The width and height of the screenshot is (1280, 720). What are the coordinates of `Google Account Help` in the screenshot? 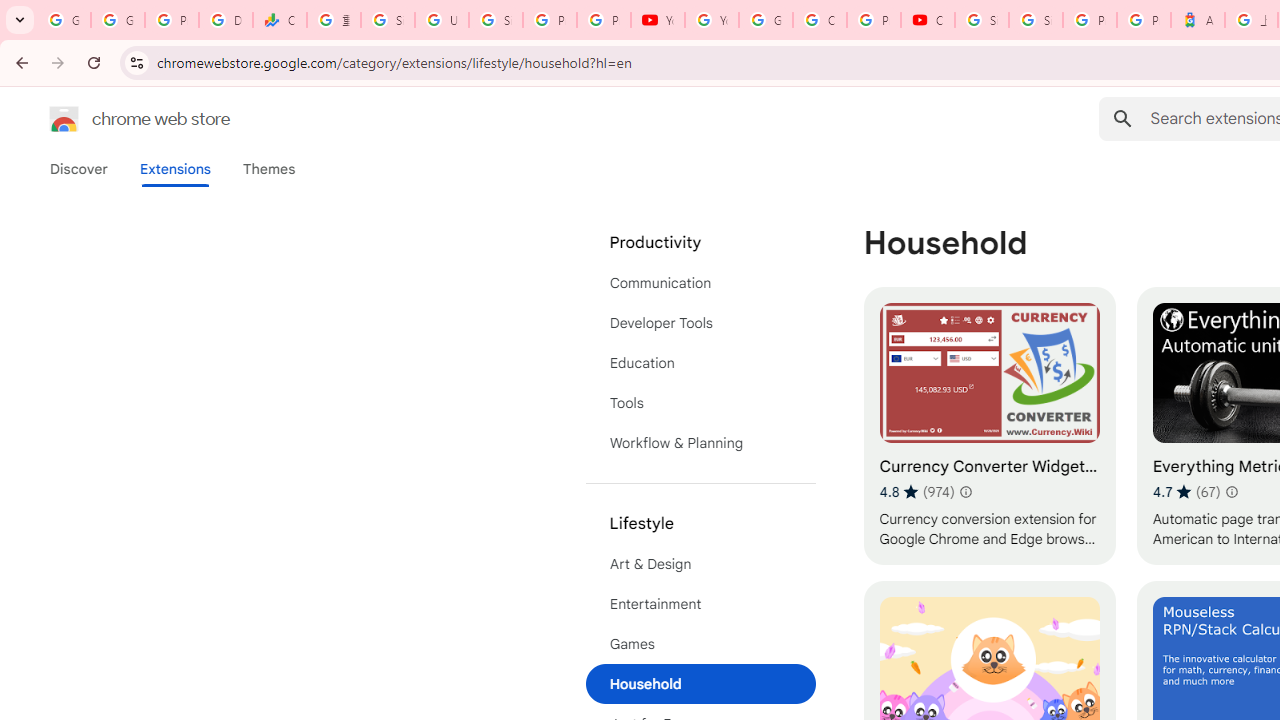 It's located at (766, 20).